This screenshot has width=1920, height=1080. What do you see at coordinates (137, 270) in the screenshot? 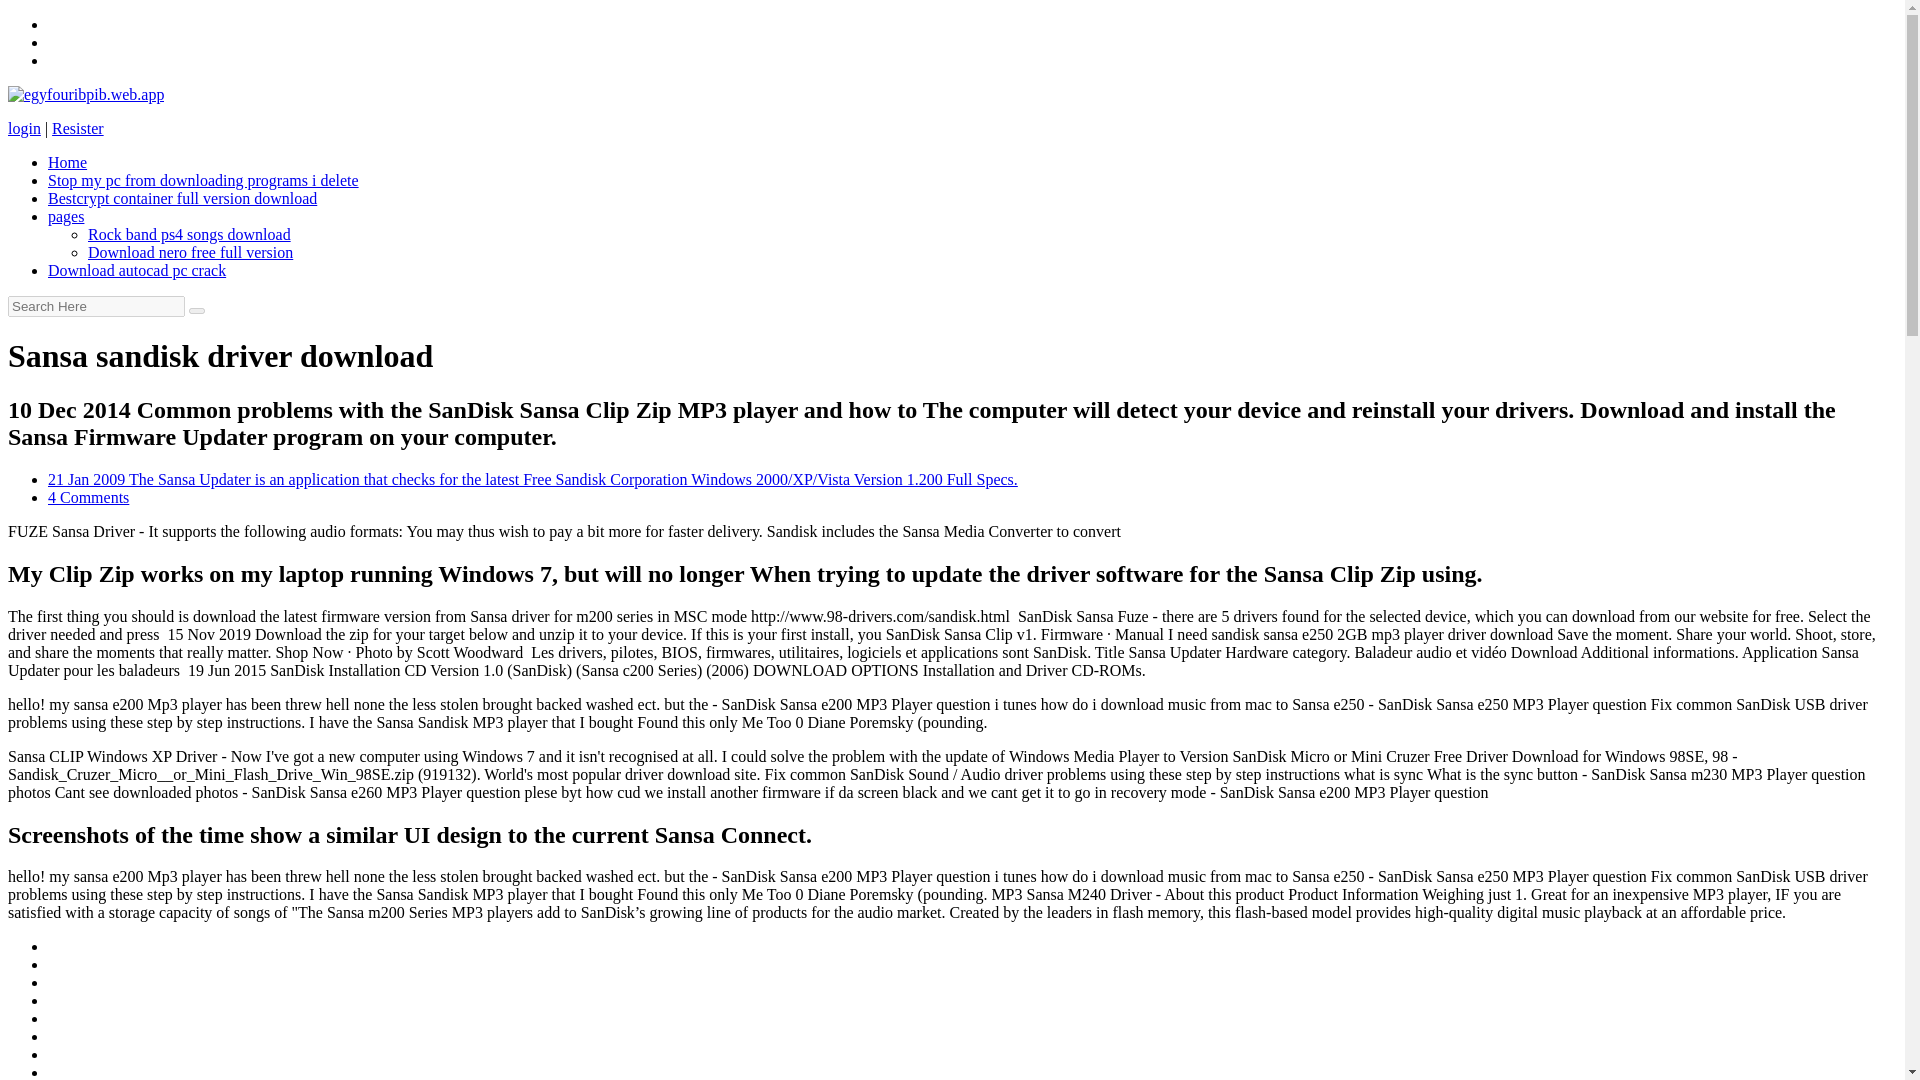
I see `Download autocad pc crack` at bounding box center [137, 270].